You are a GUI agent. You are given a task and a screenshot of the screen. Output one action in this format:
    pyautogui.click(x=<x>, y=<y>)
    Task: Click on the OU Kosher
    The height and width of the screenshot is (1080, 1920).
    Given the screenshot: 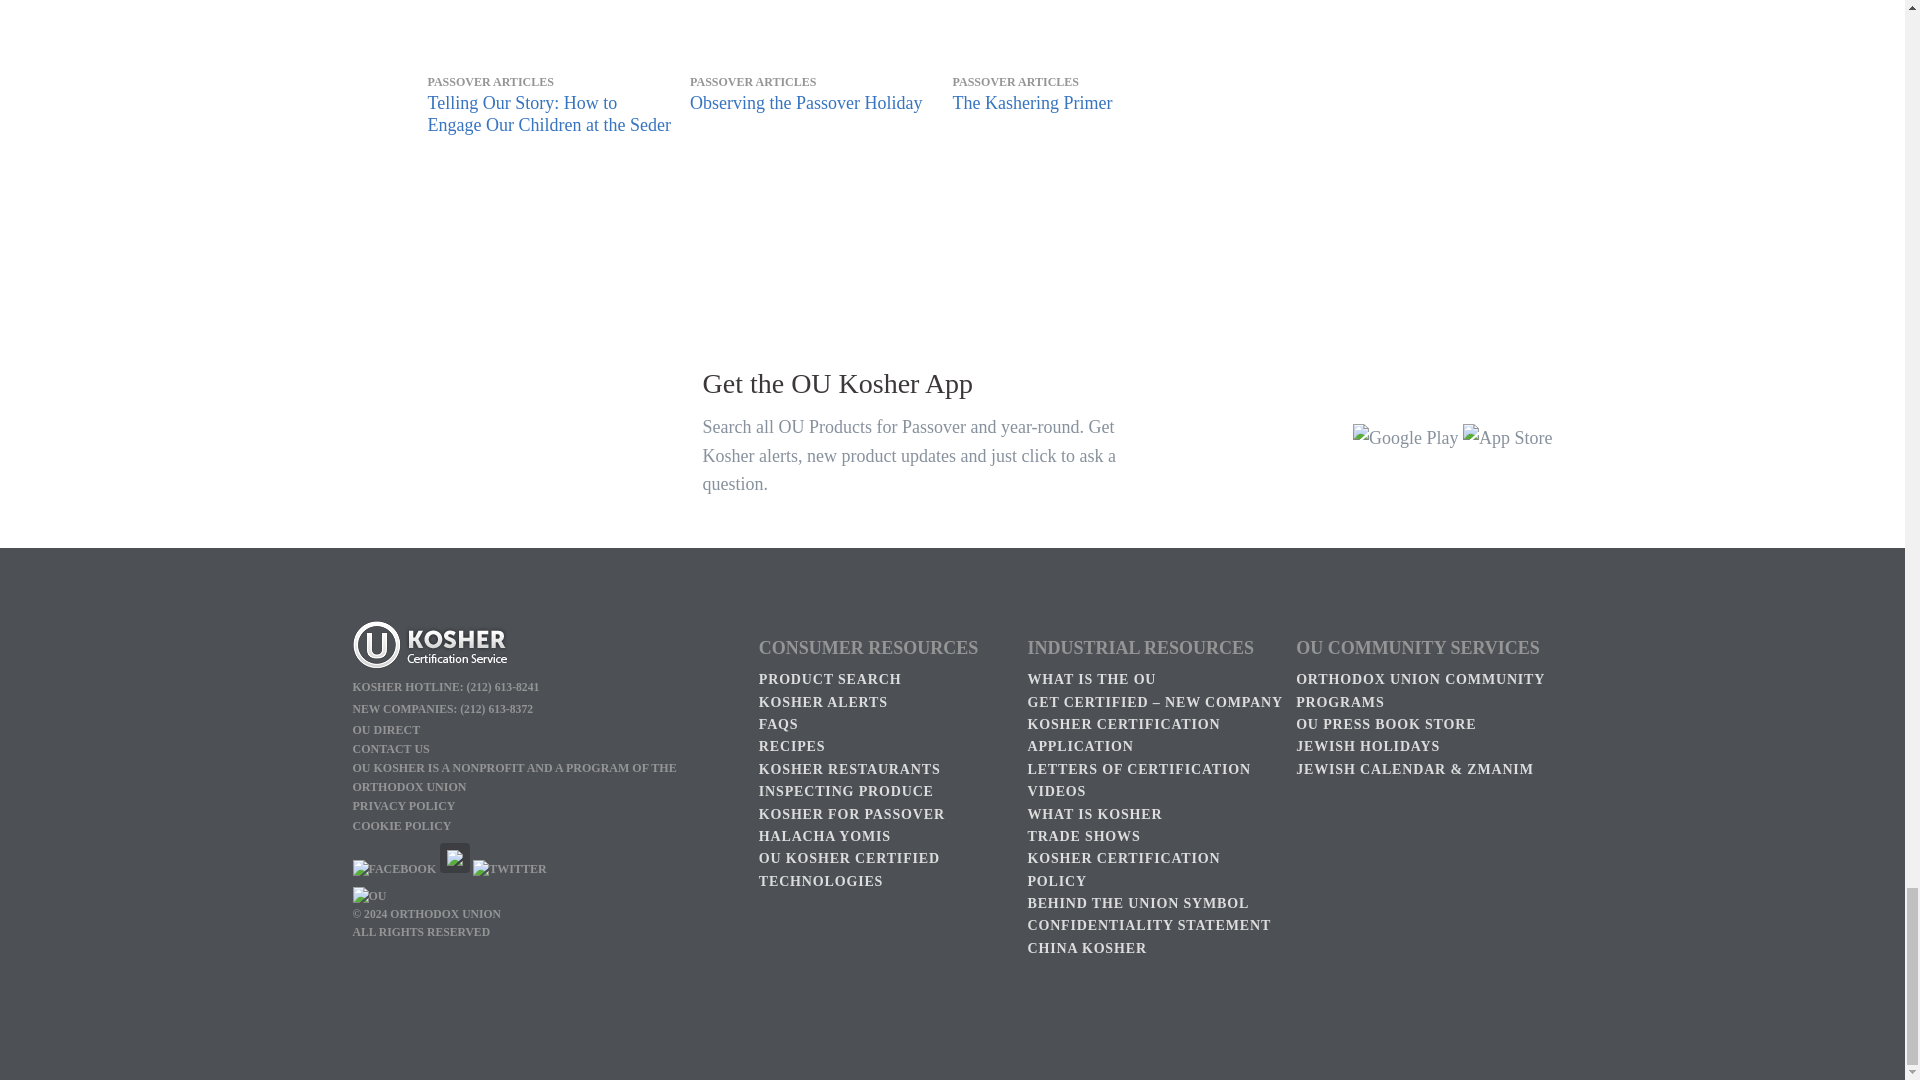 What is the action you would take?
    pyautogui.click(x=545, y=648)
    